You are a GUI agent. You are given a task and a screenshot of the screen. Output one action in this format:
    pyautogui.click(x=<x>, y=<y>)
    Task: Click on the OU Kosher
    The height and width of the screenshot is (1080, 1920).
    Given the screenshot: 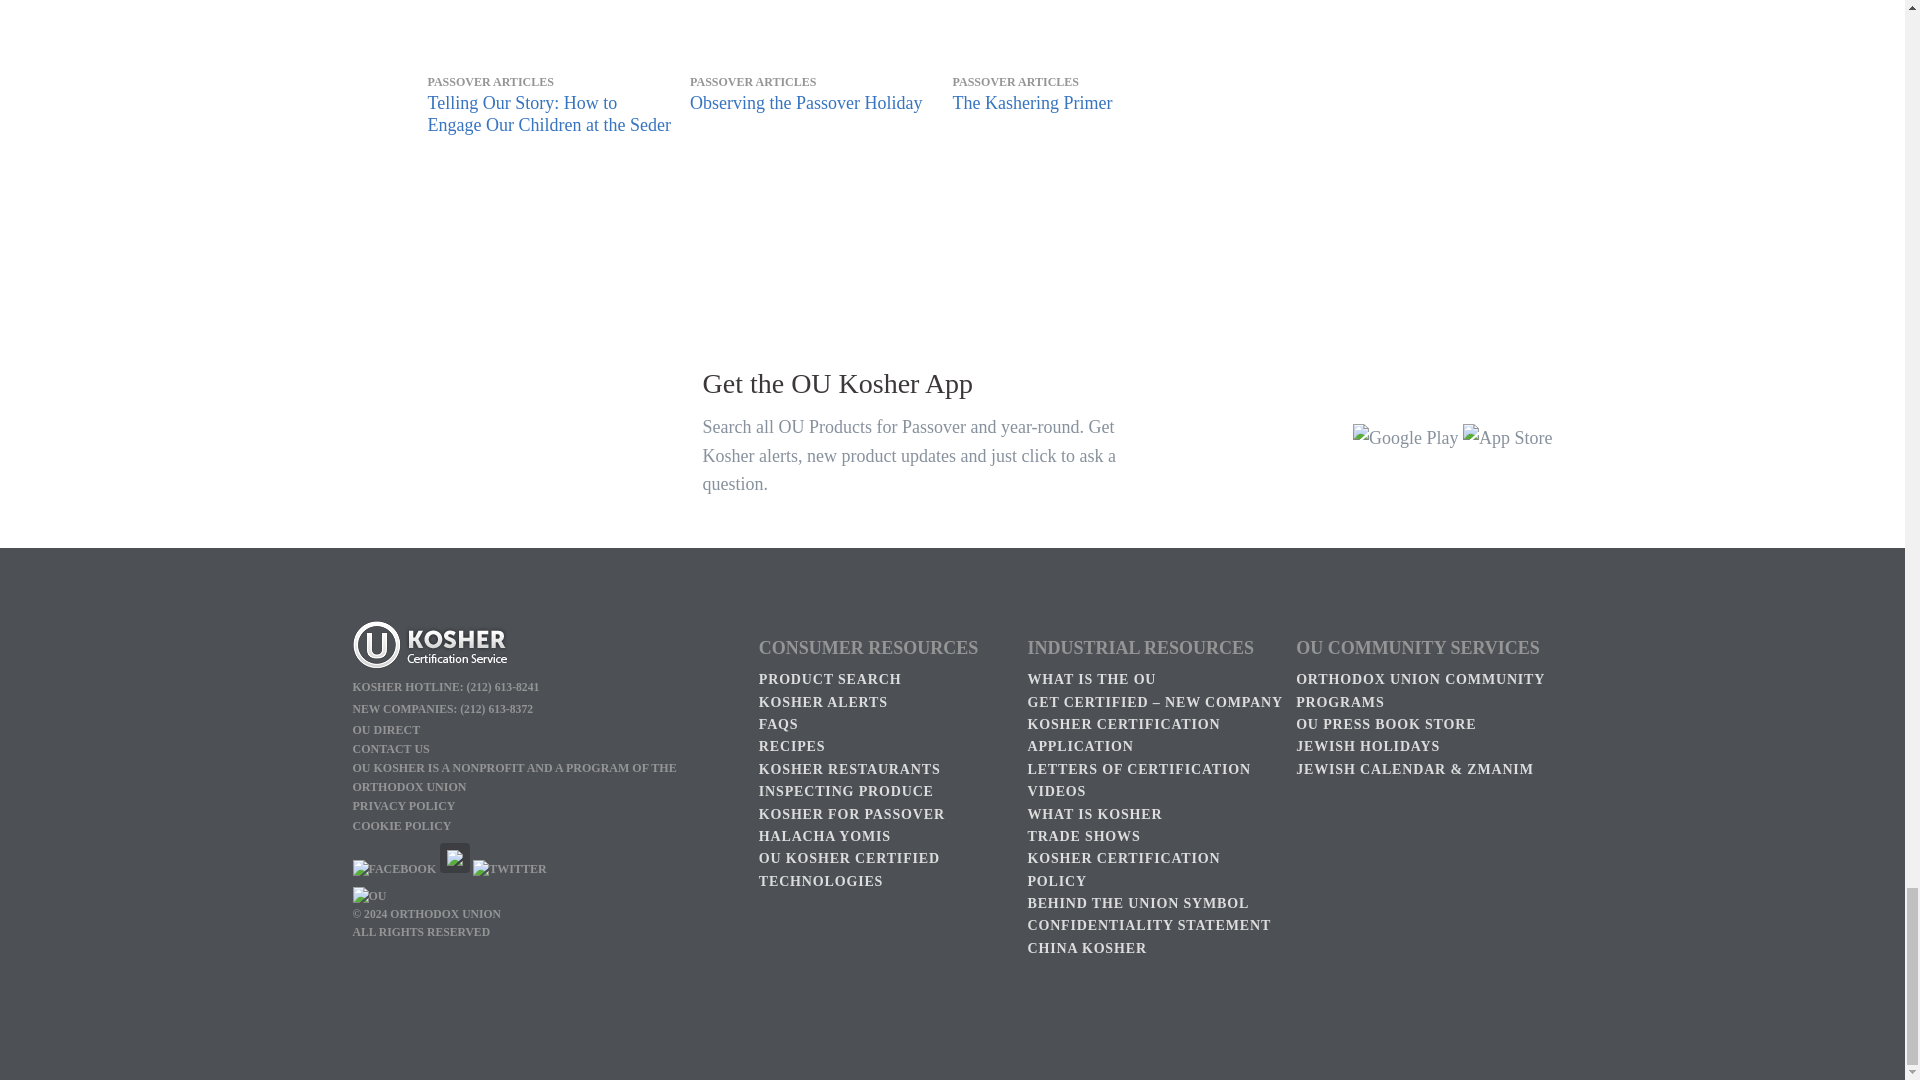 What is the action you would take?
    pyautogui.click(x=545, y=648)
    